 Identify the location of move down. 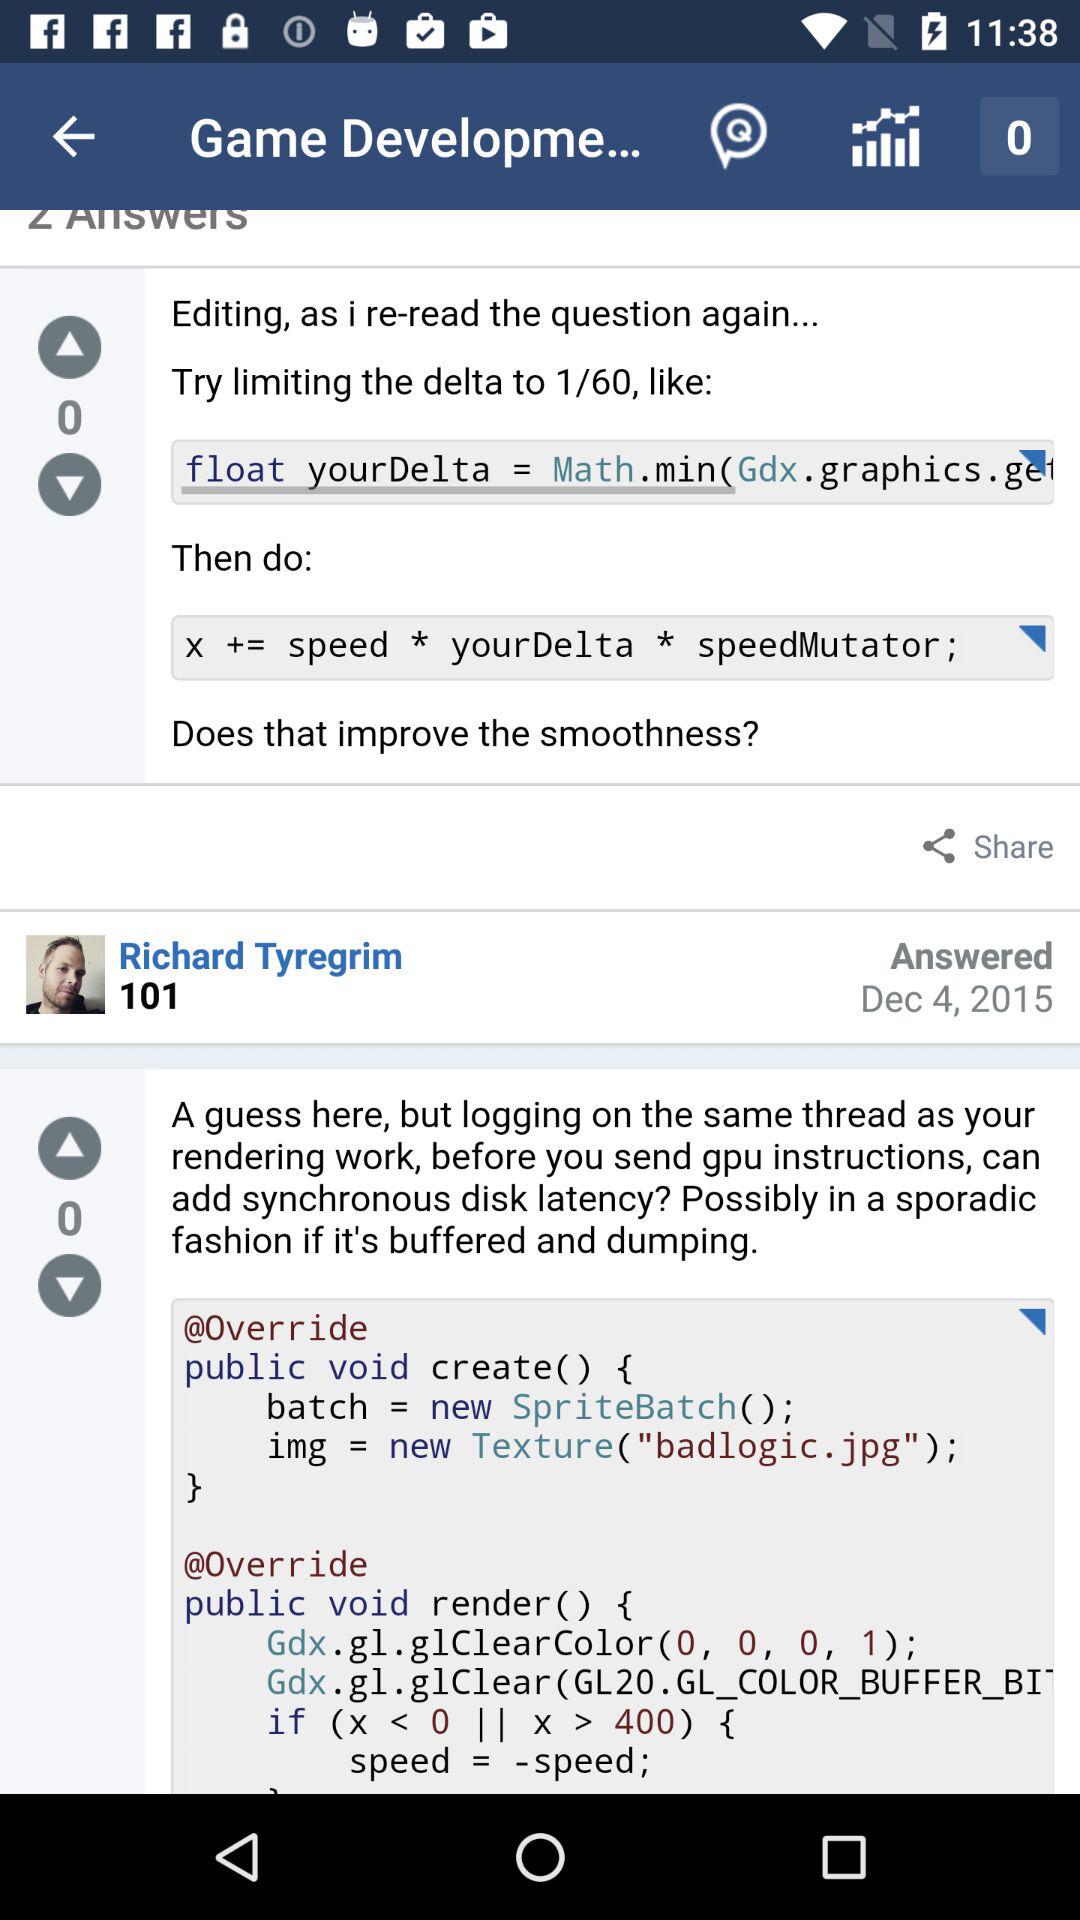
(70, 1286).